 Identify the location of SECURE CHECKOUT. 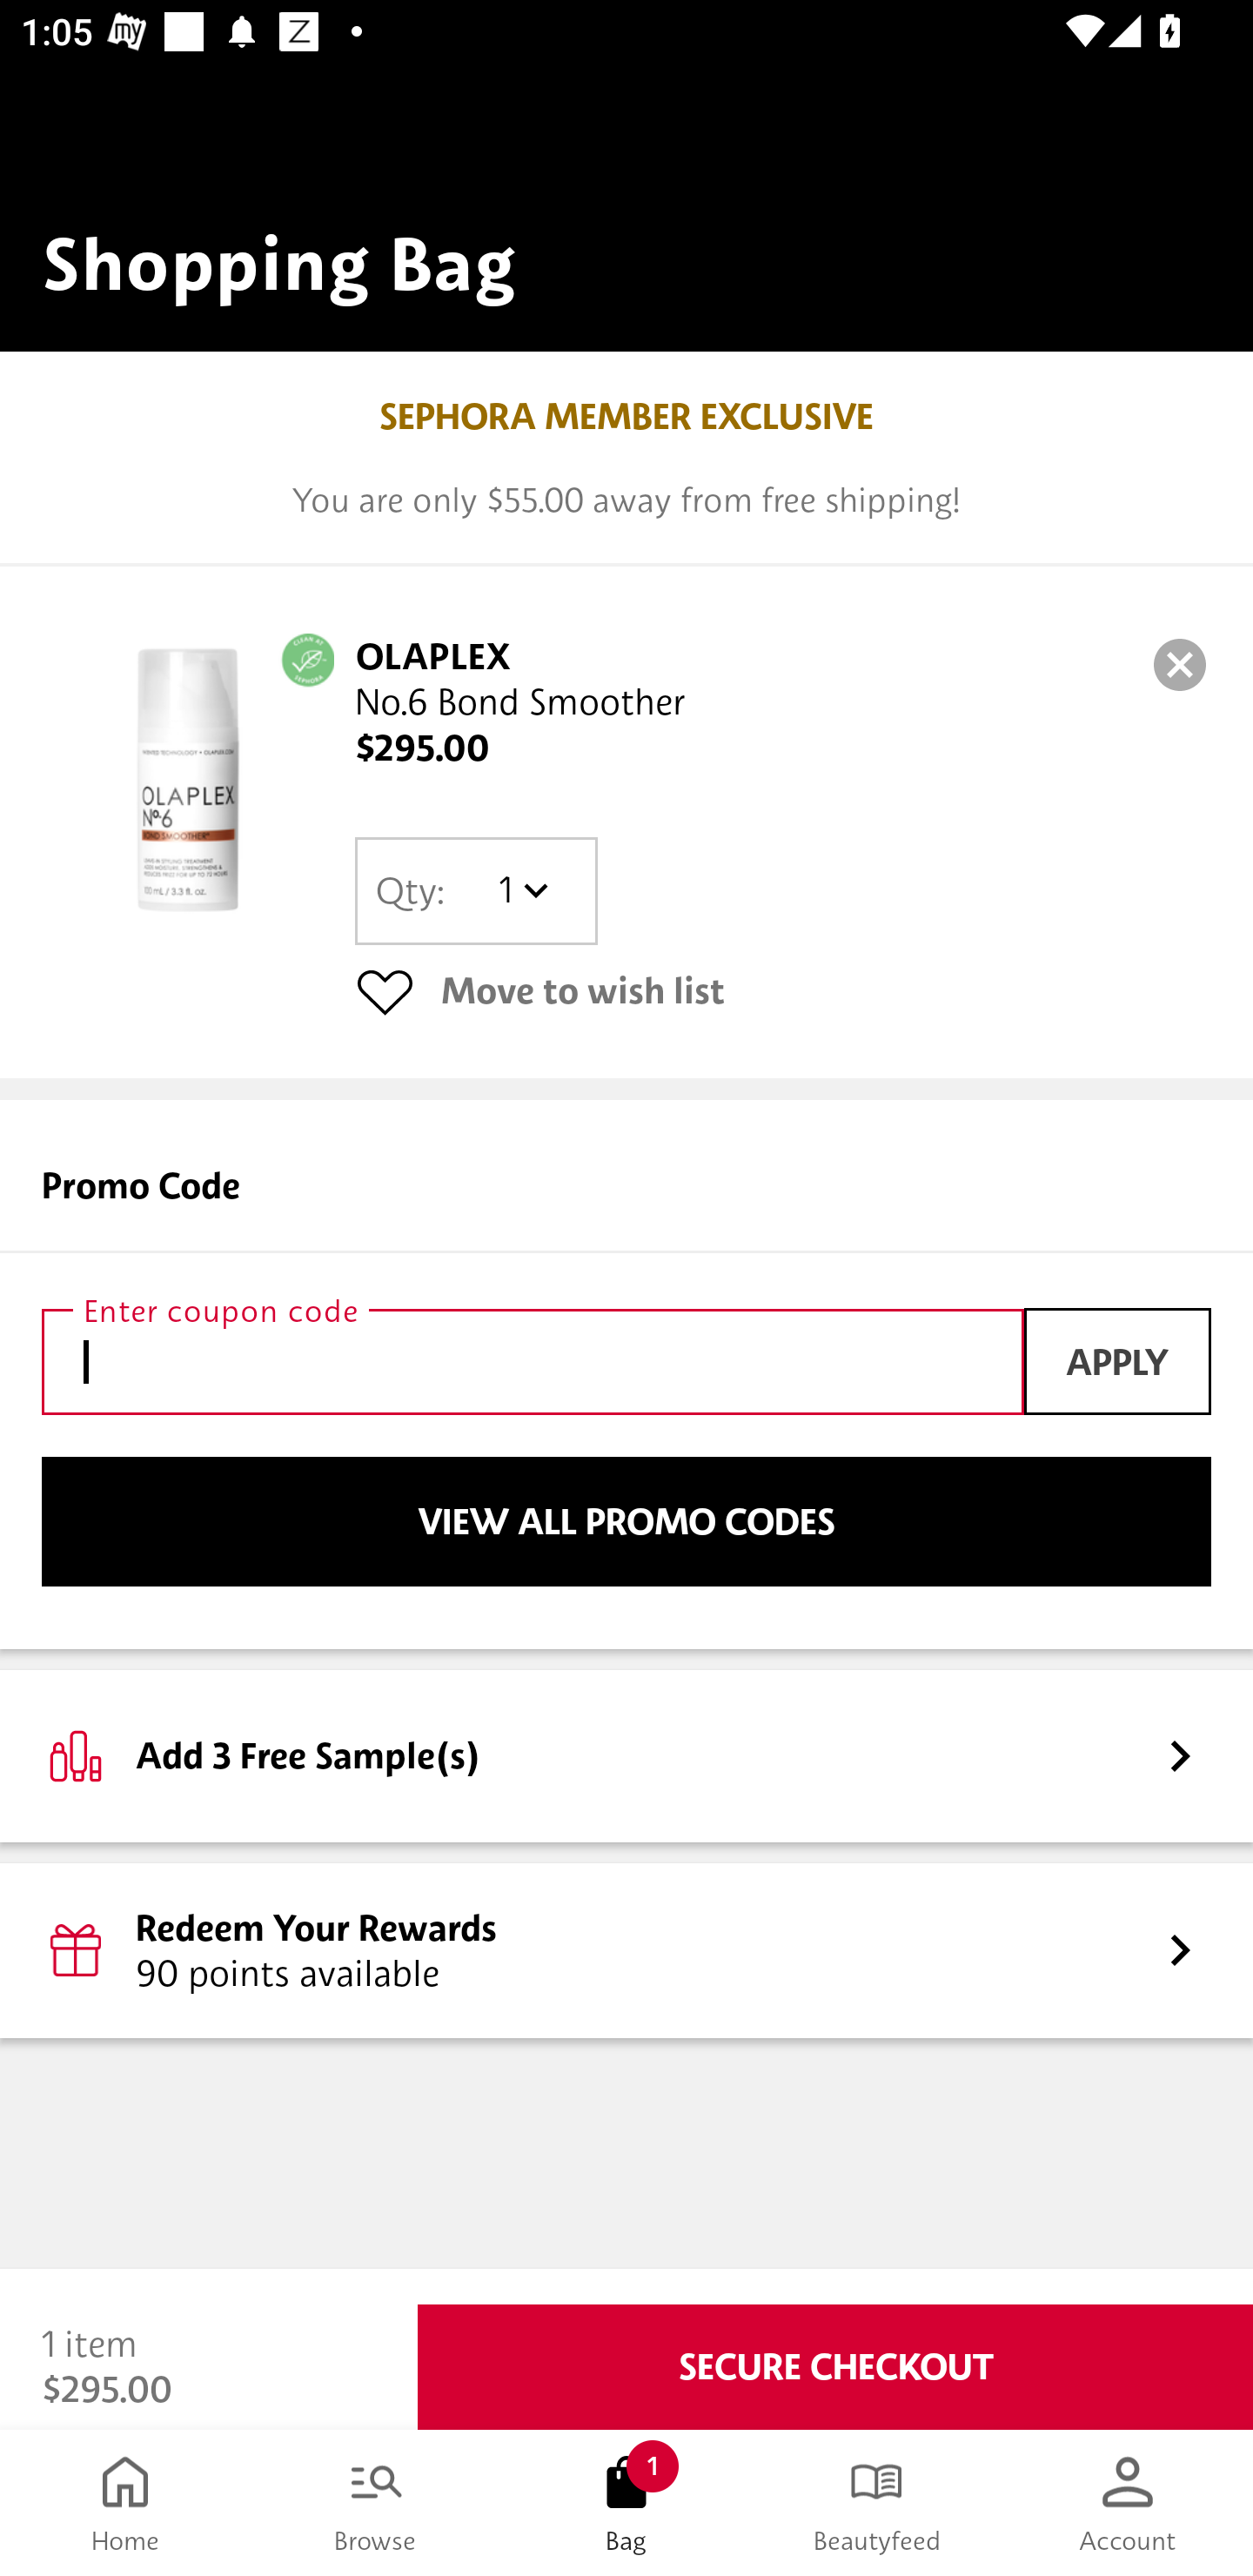
(835, 2367).